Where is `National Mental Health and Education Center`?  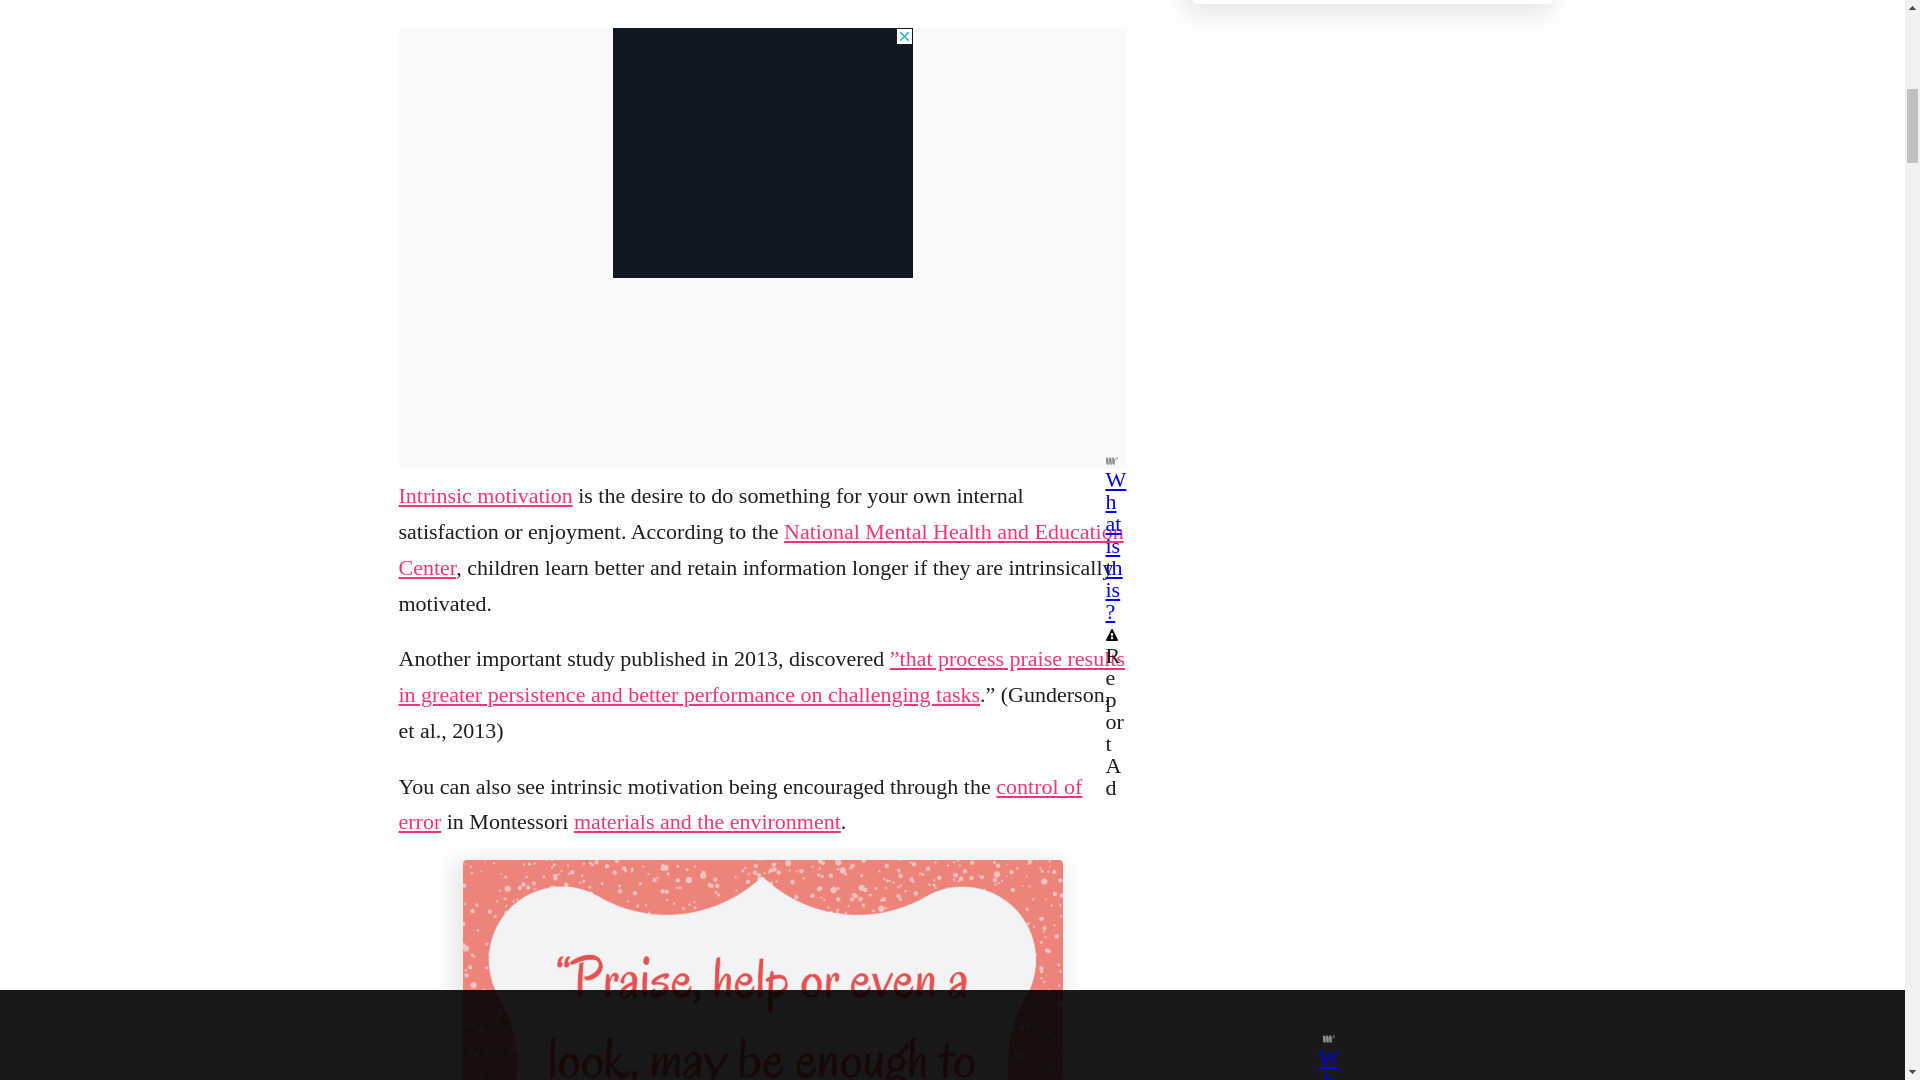 National Mental Health and Education Center is located at coordinates (760, 549).